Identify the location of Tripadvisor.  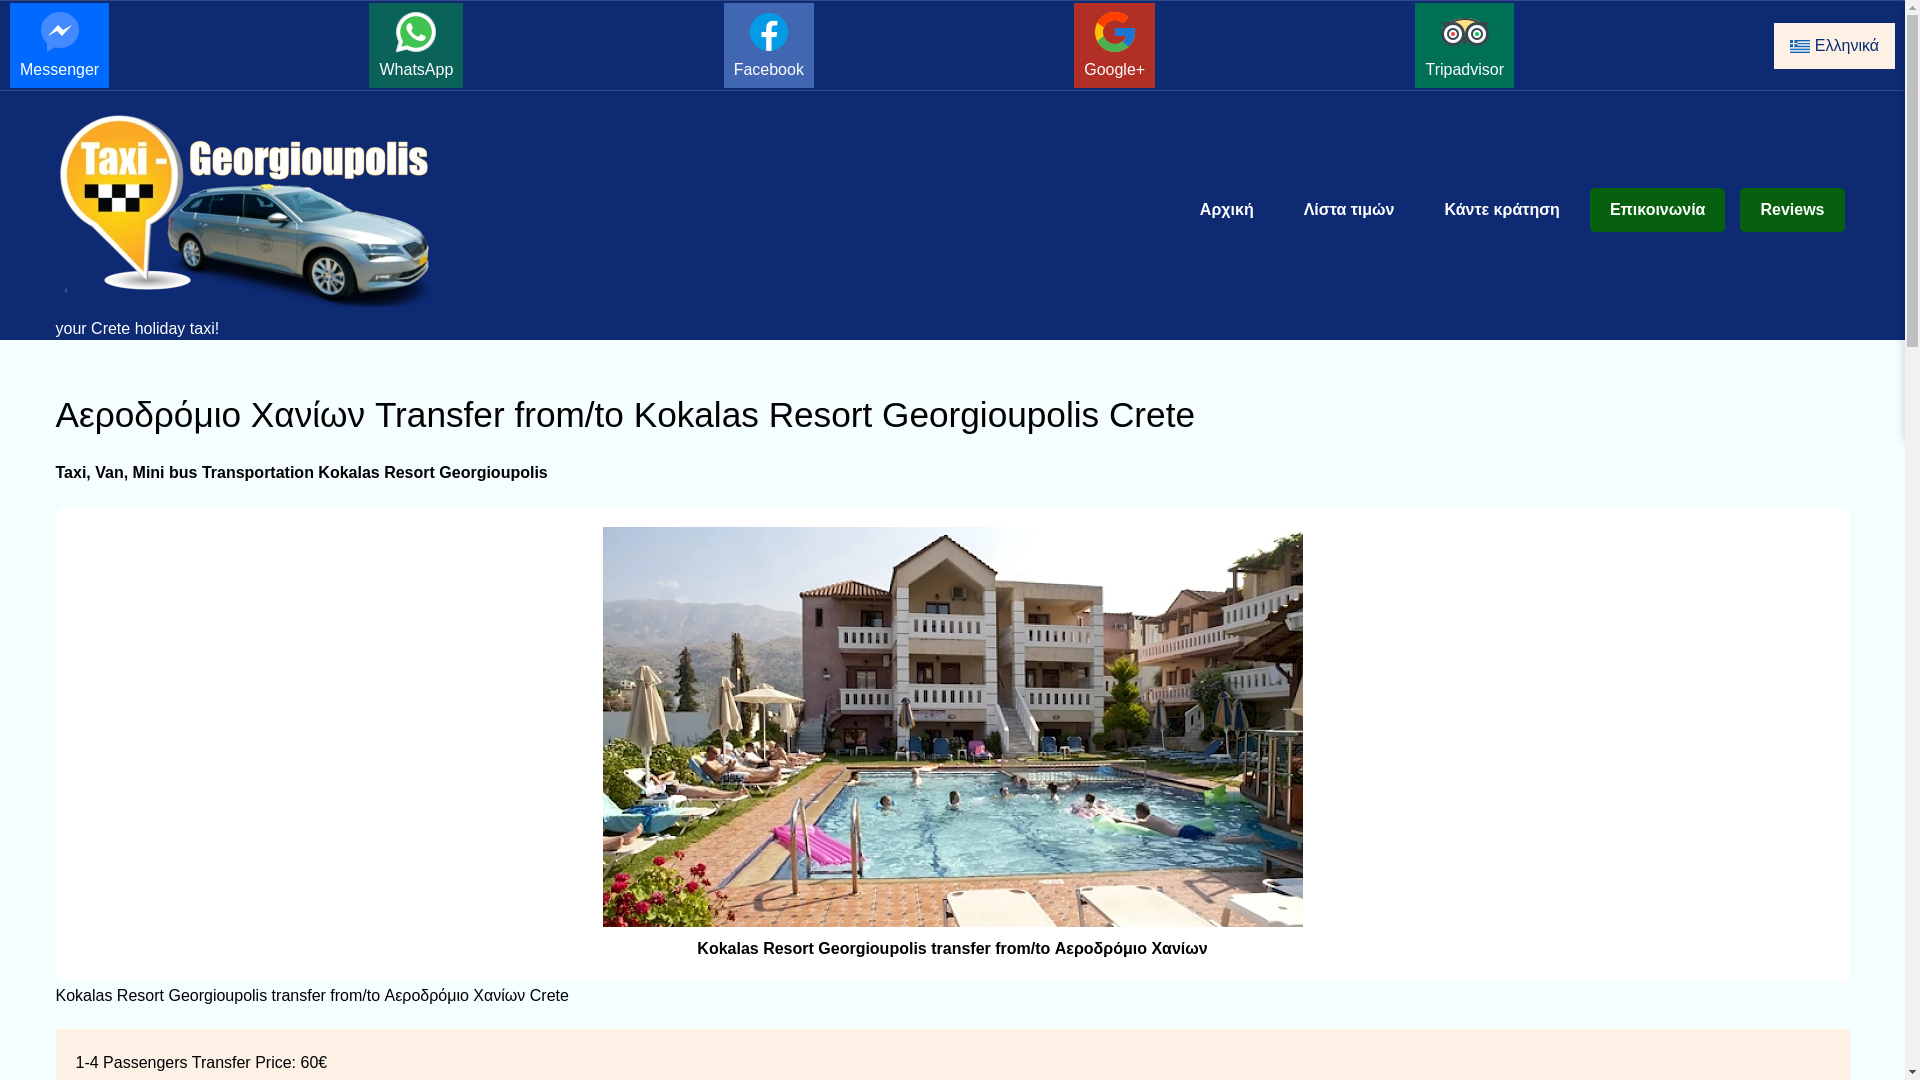
(1464, 45).